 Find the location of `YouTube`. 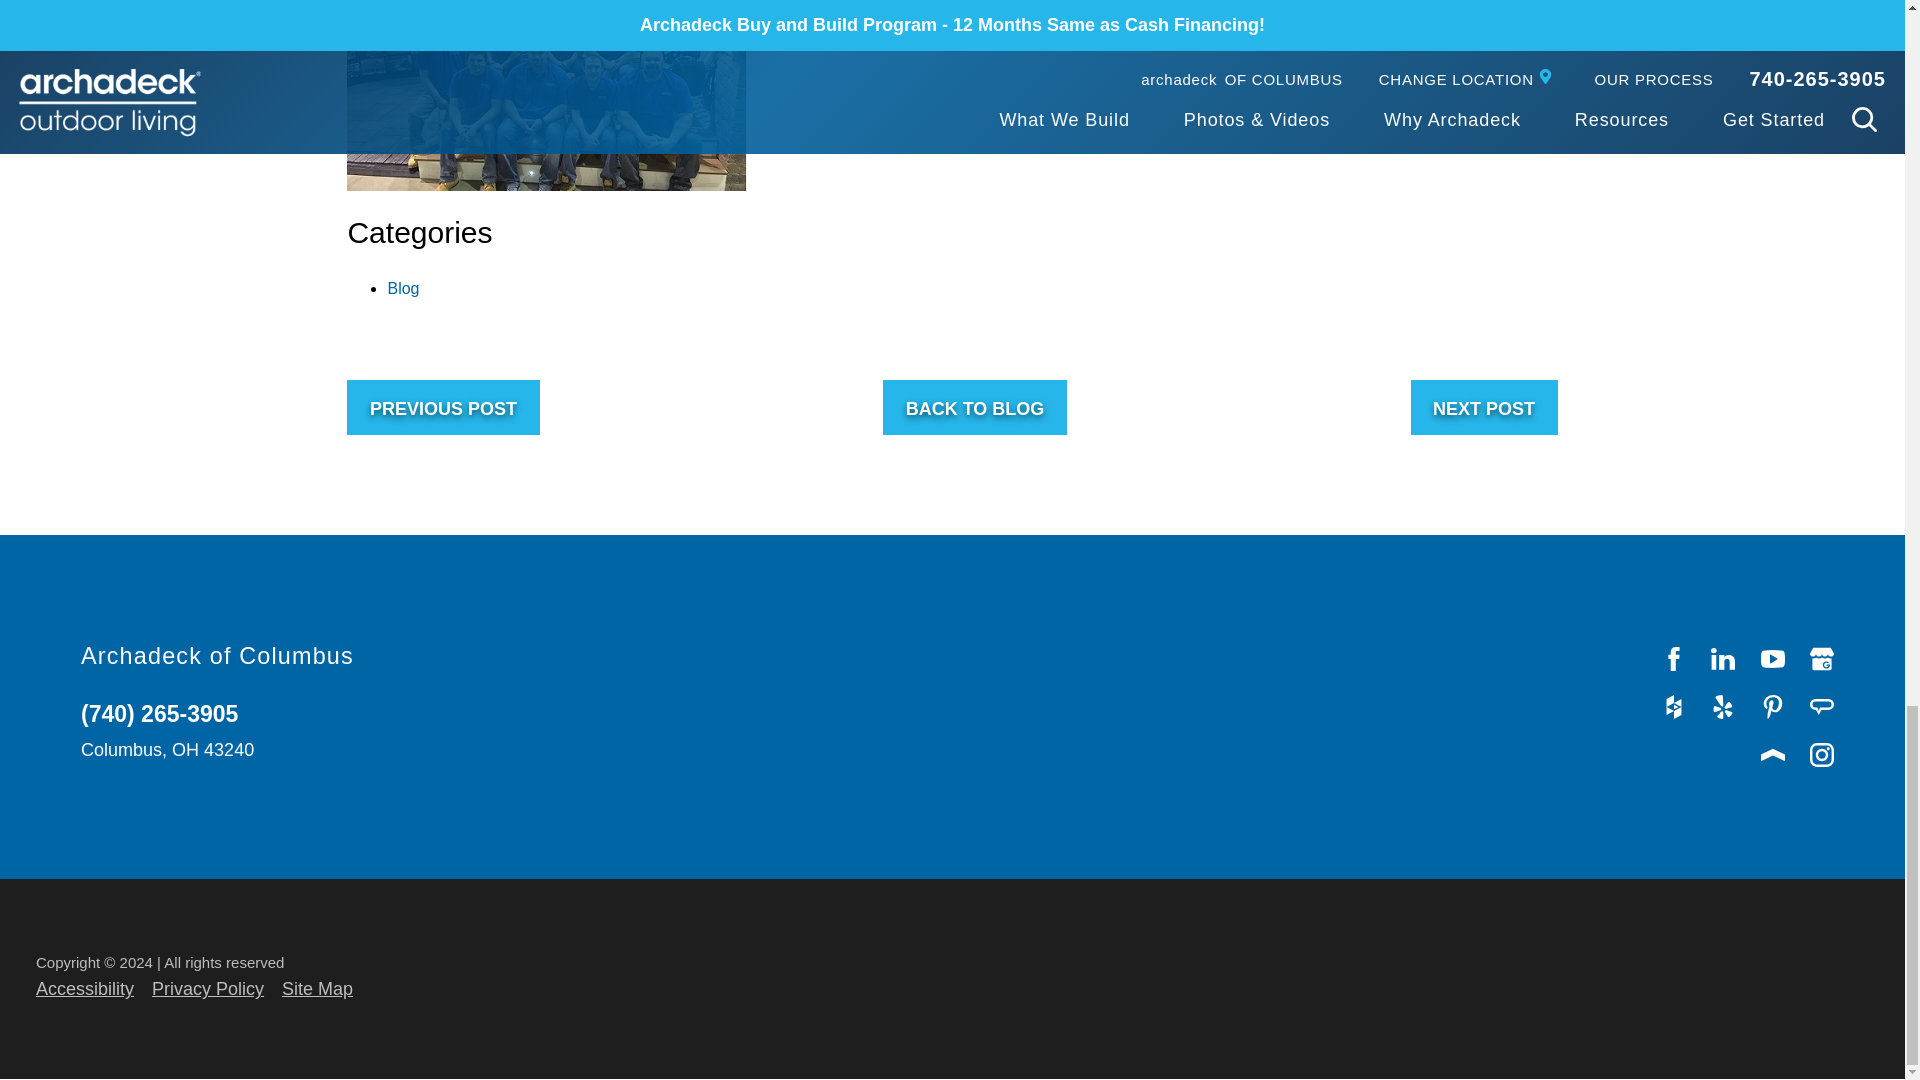

YouTube is located at coordinates (1774, 658).